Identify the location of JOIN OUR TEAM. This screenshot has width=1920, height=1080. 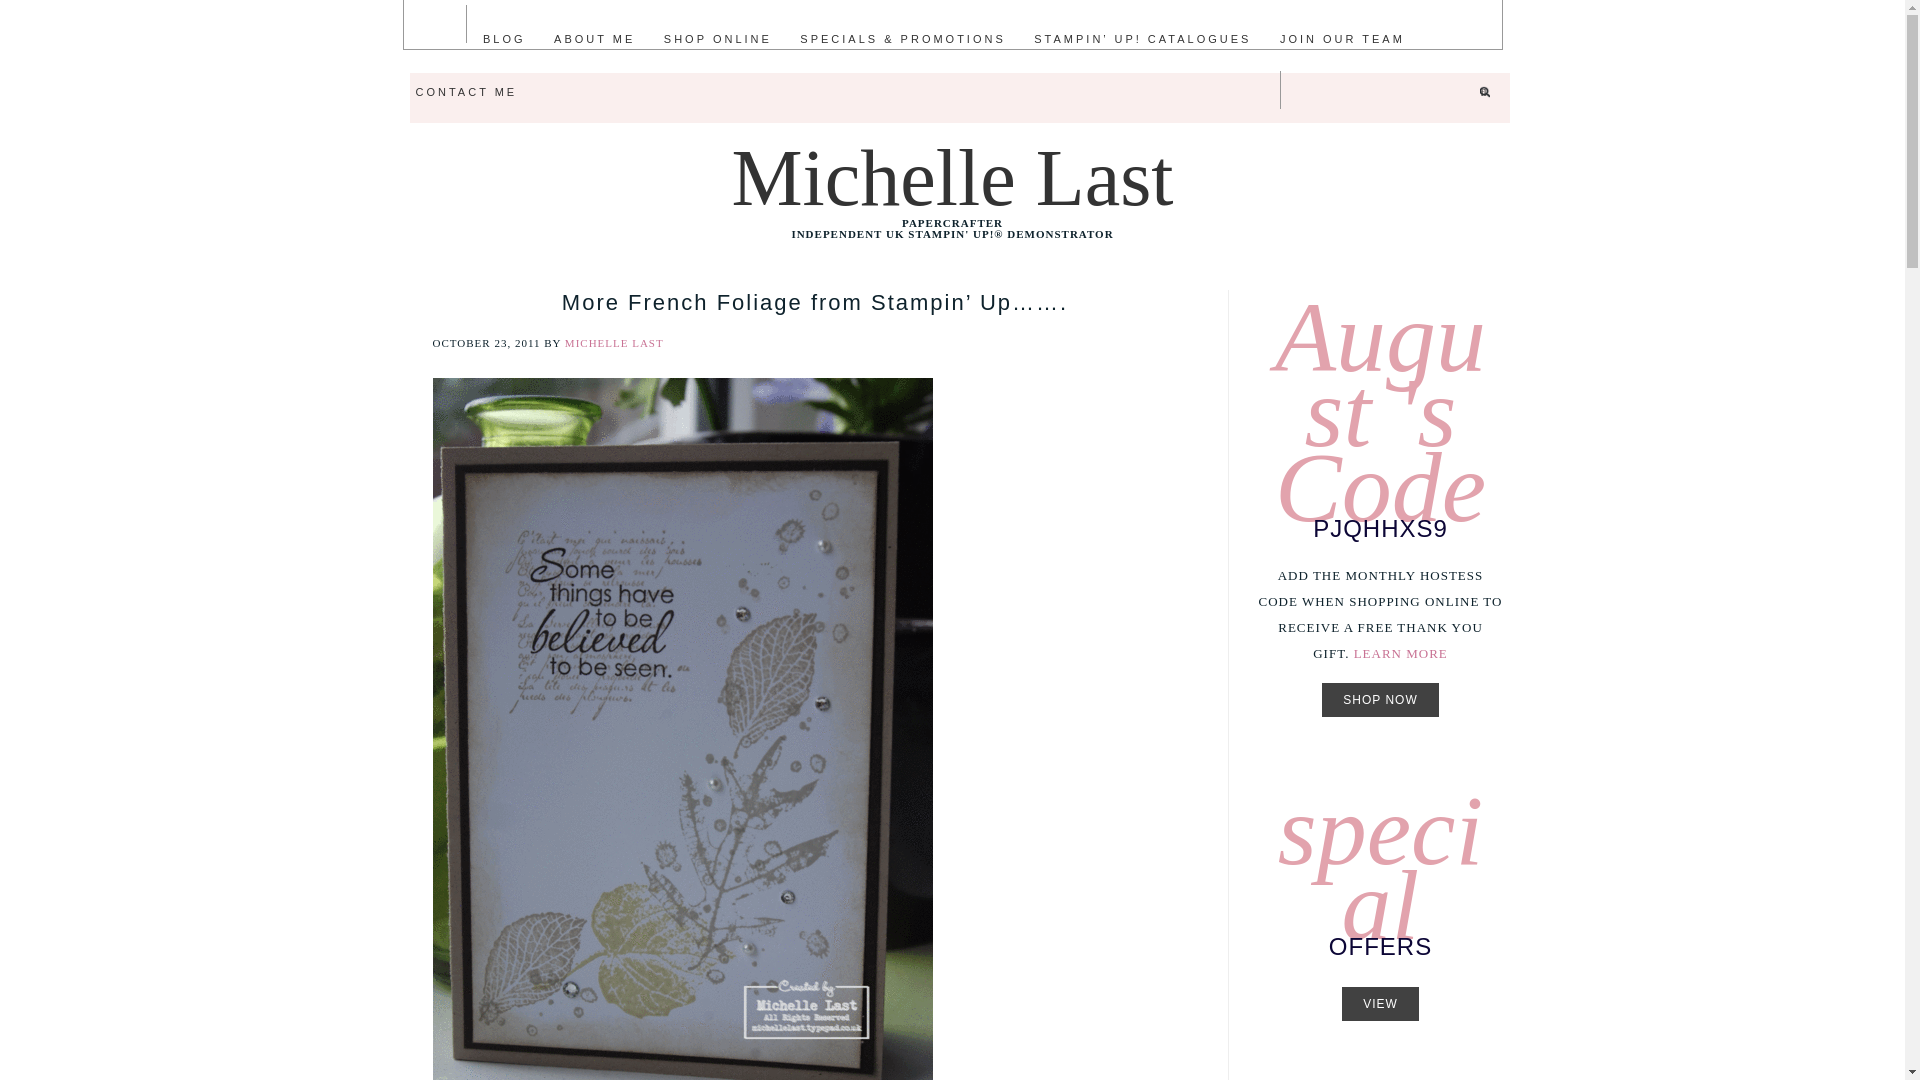
(1342, 38).